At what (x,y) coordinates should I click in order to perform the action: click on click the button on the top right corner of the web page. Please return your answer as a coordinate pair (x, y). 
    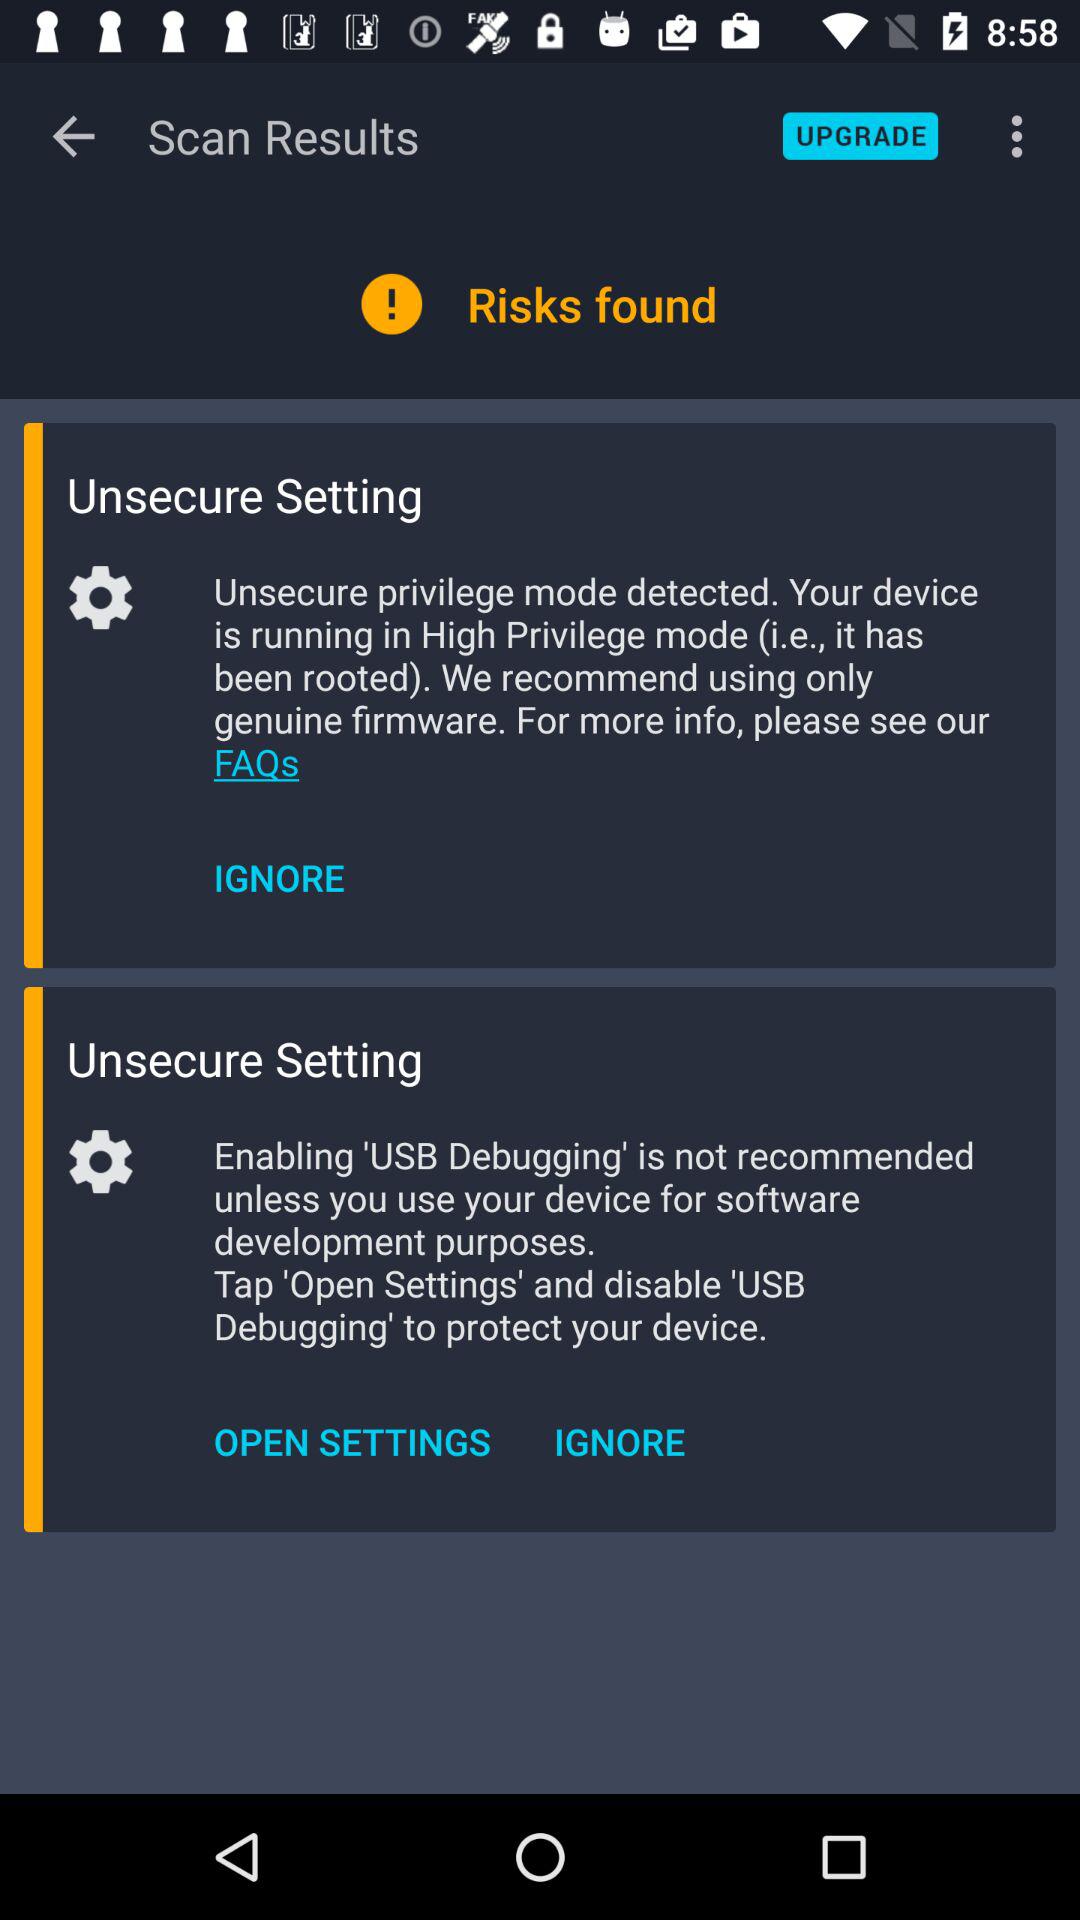
    Looking at the image, I should click on (1016, 136).